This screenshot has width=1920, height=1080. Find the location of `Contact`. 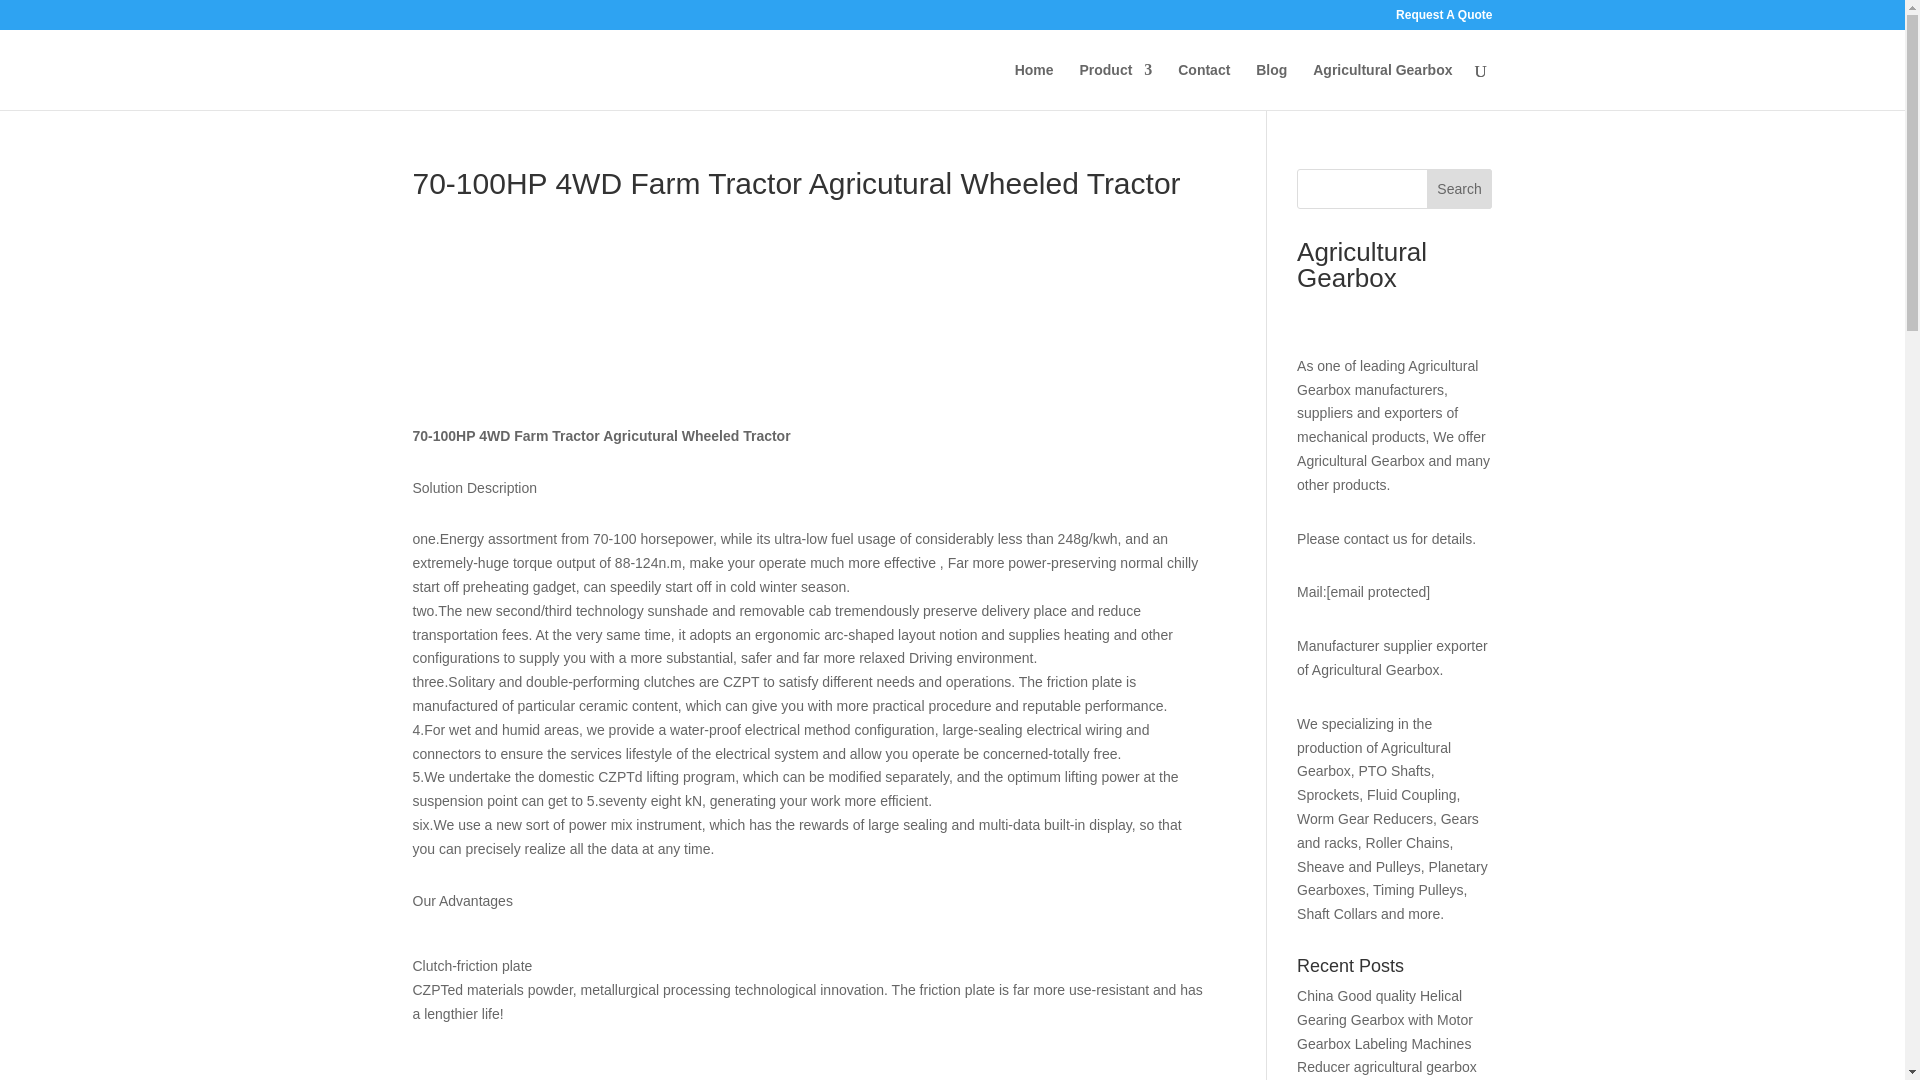

Contact is located at coordinates (1204, 86).